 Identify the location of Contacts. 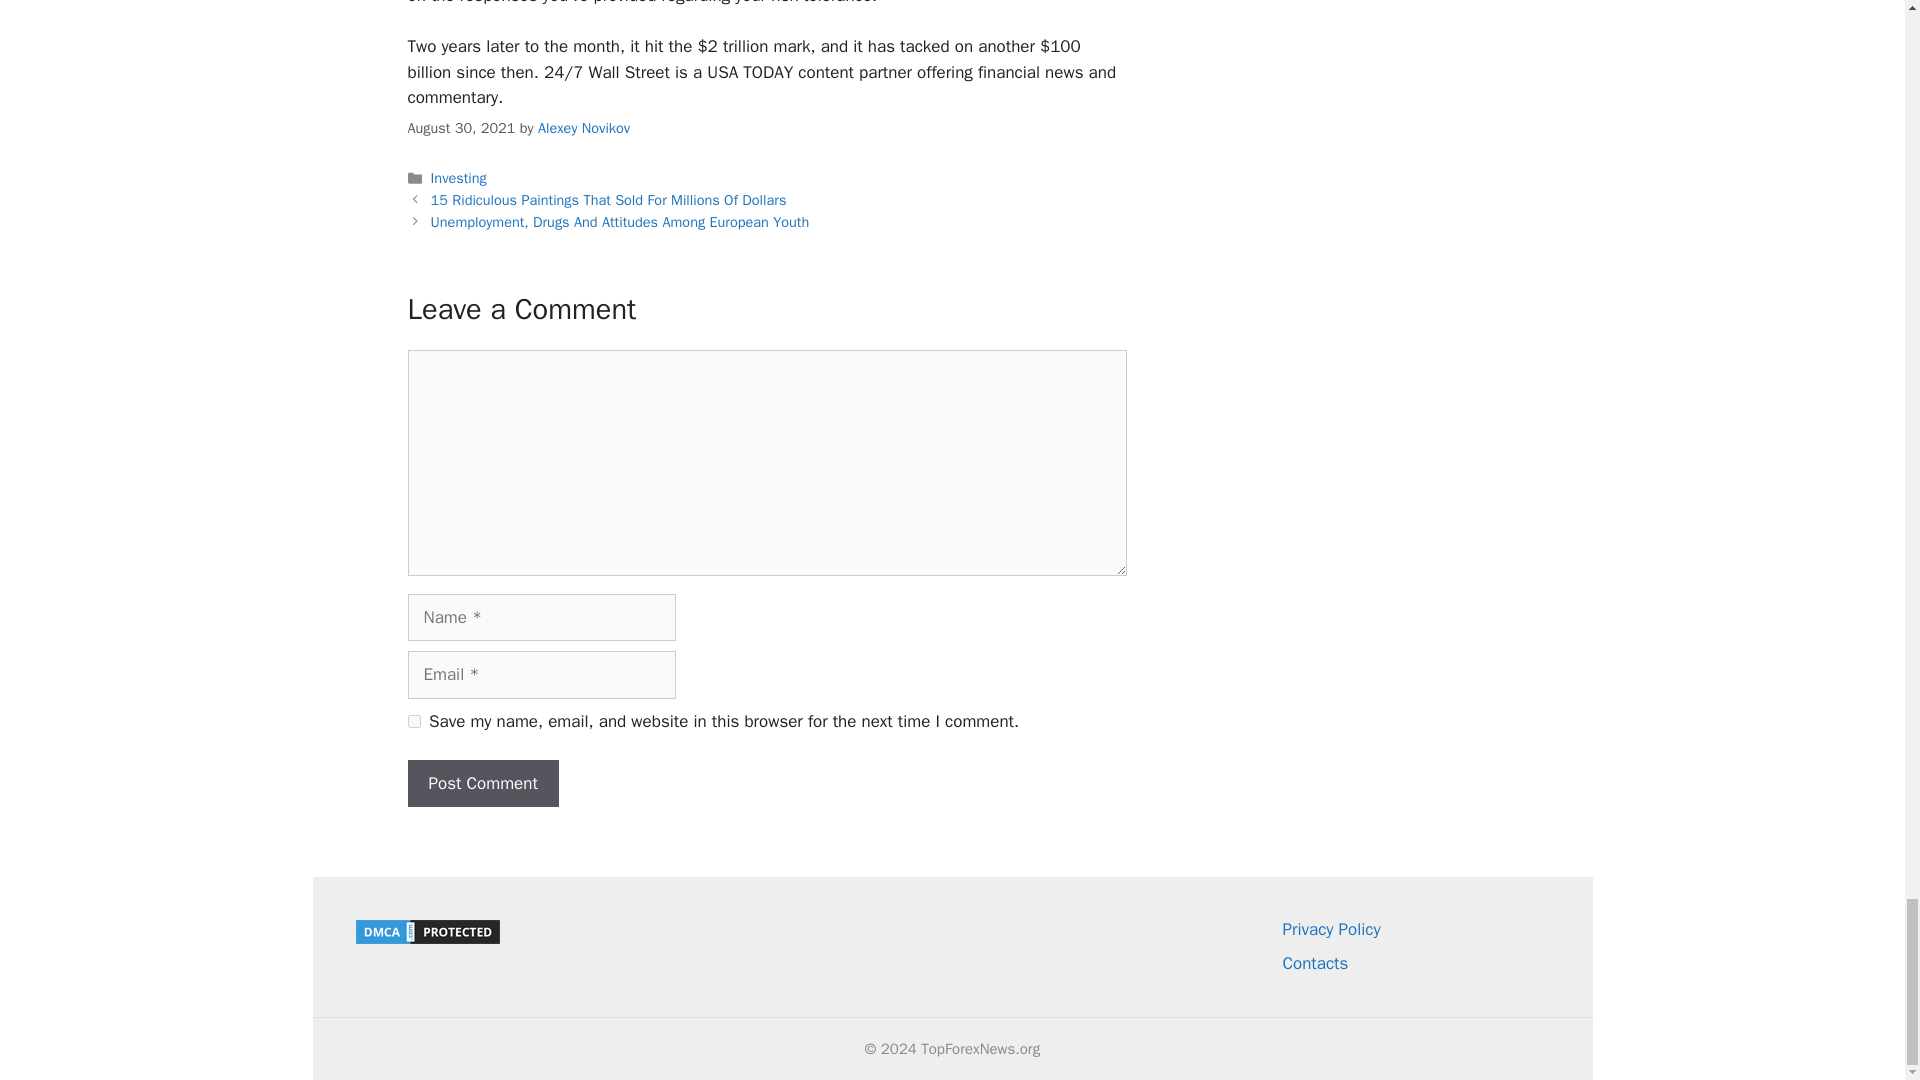
(1314, 963).